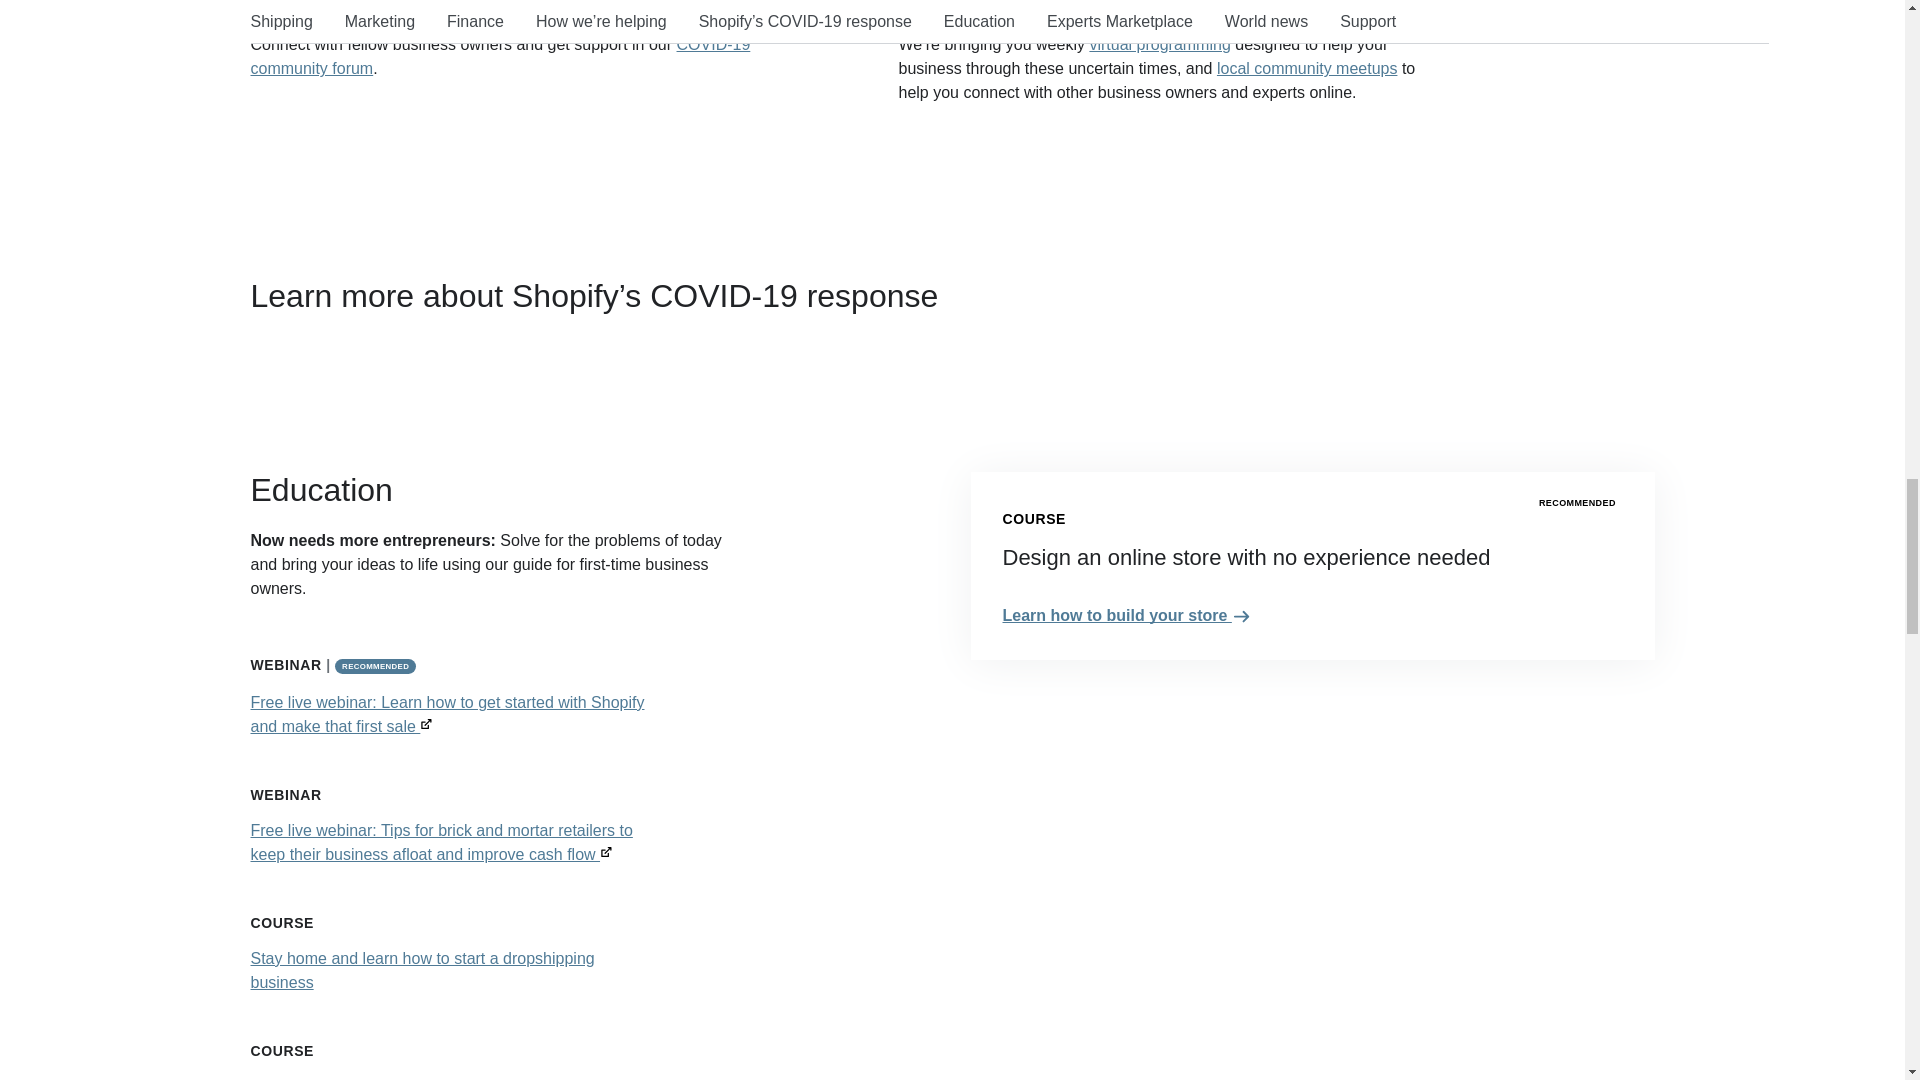 This screenshot has width=1920, height=1080. What do you see at coordinates (1307, 68) in the screenshot?
I see `local community meetups` at bounding box center [1307, 68].